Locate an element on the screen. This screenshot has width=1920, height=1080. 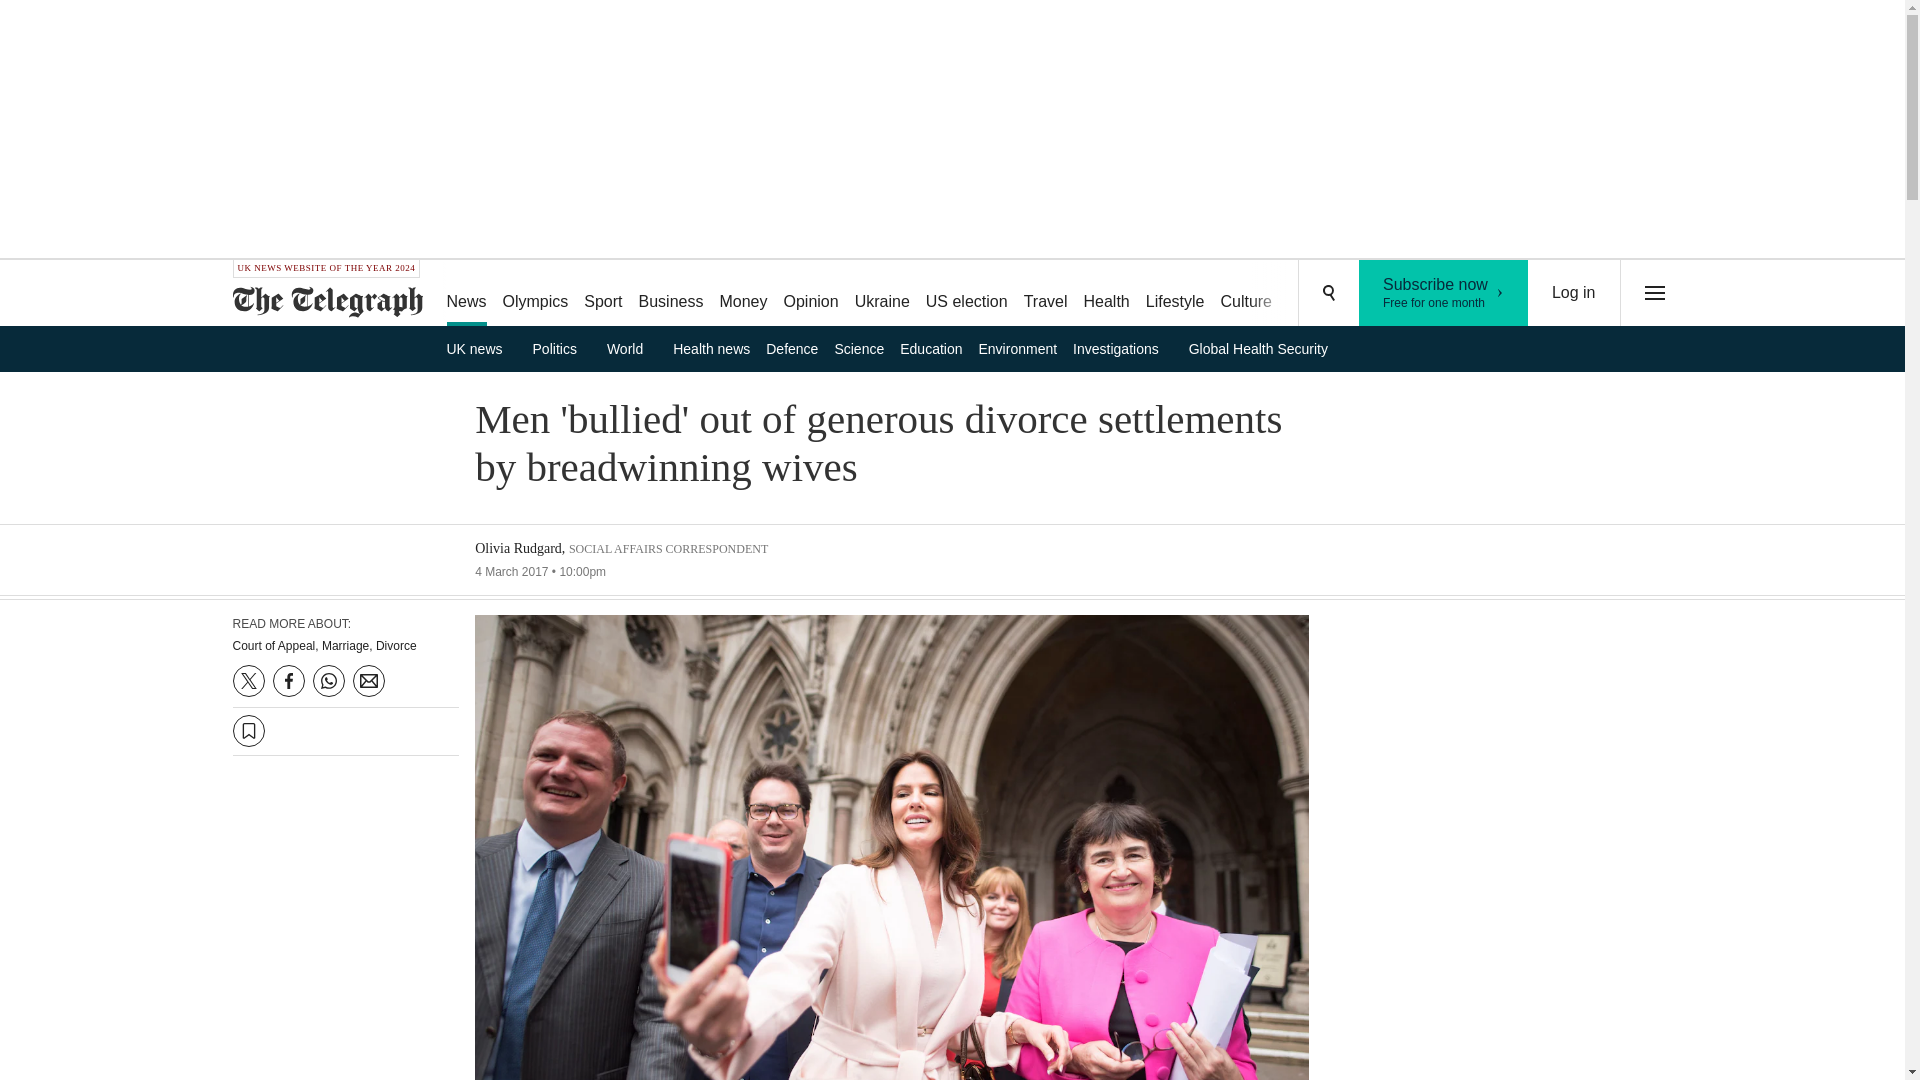
Culture is located at coordinates (480, 348).